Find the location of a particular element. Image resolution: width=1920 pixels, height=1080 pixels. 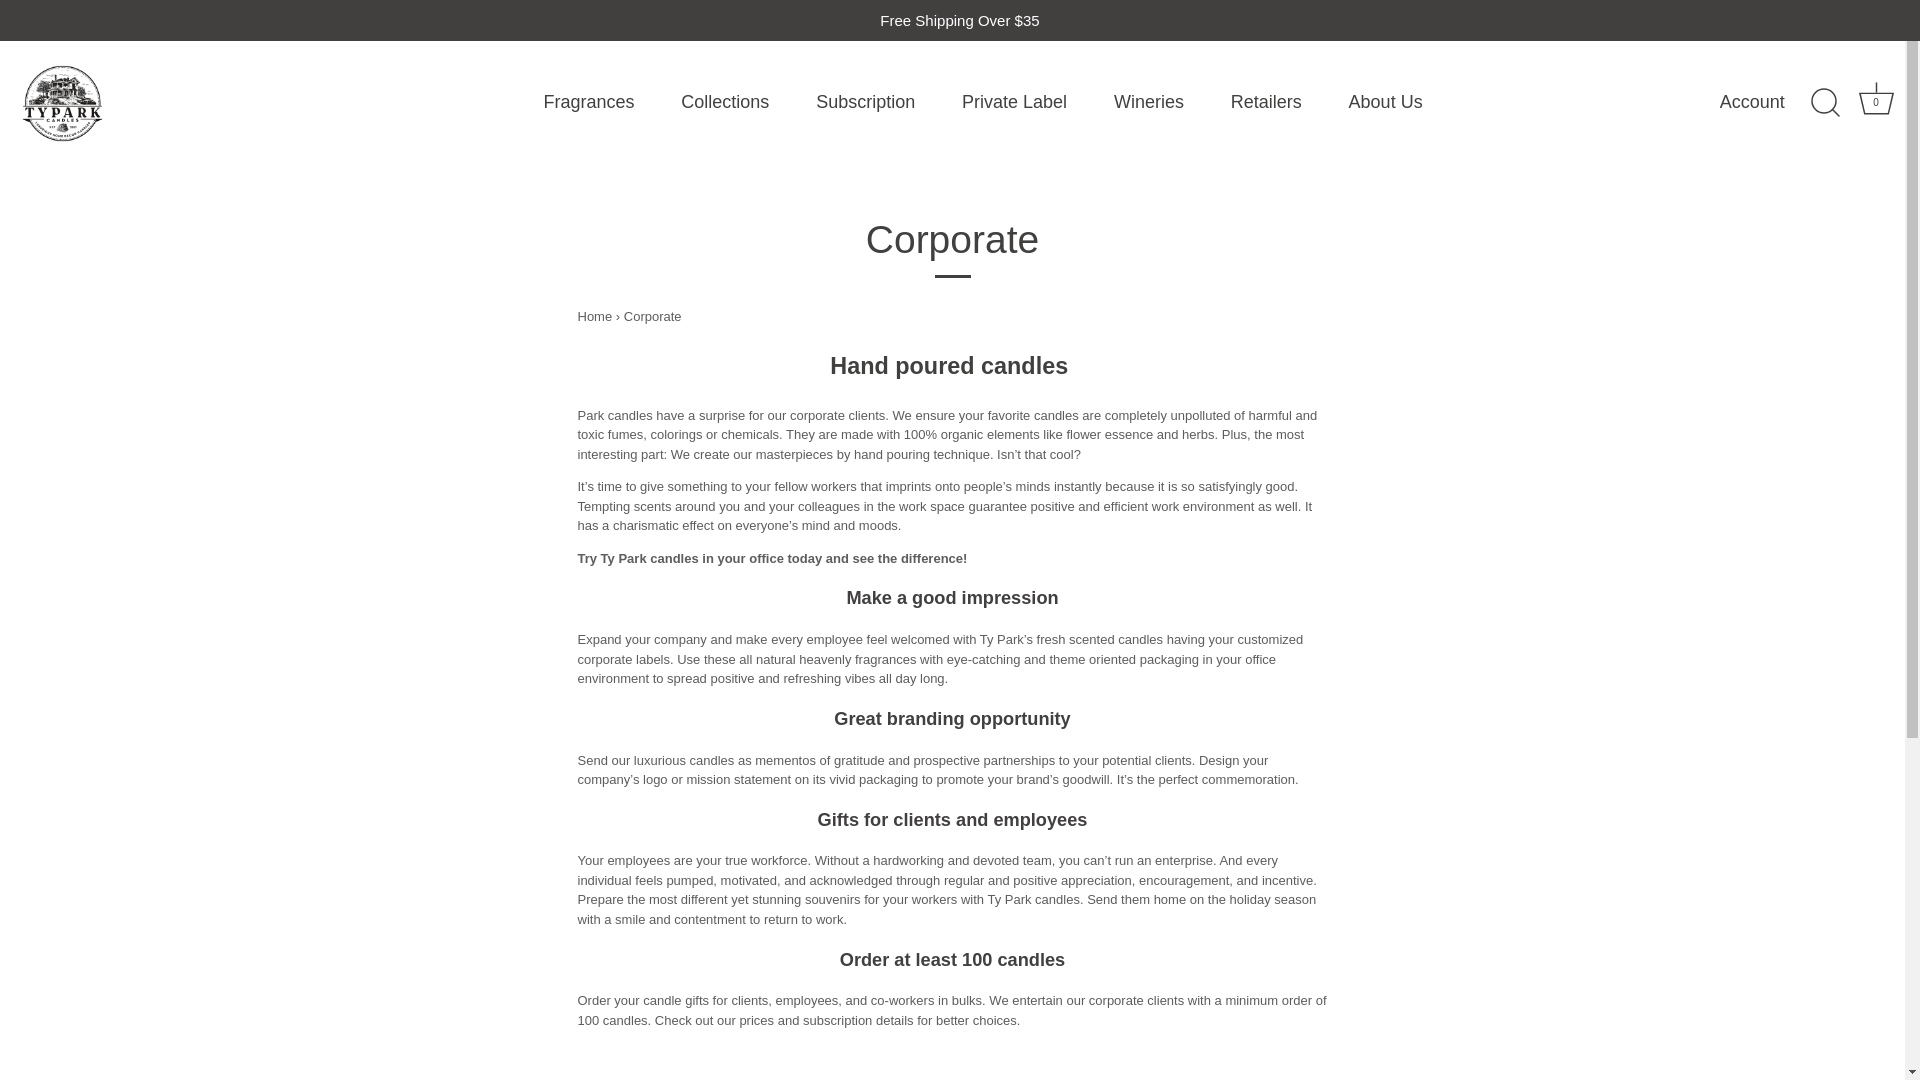

About Us is located at coordinates (1384, 103).